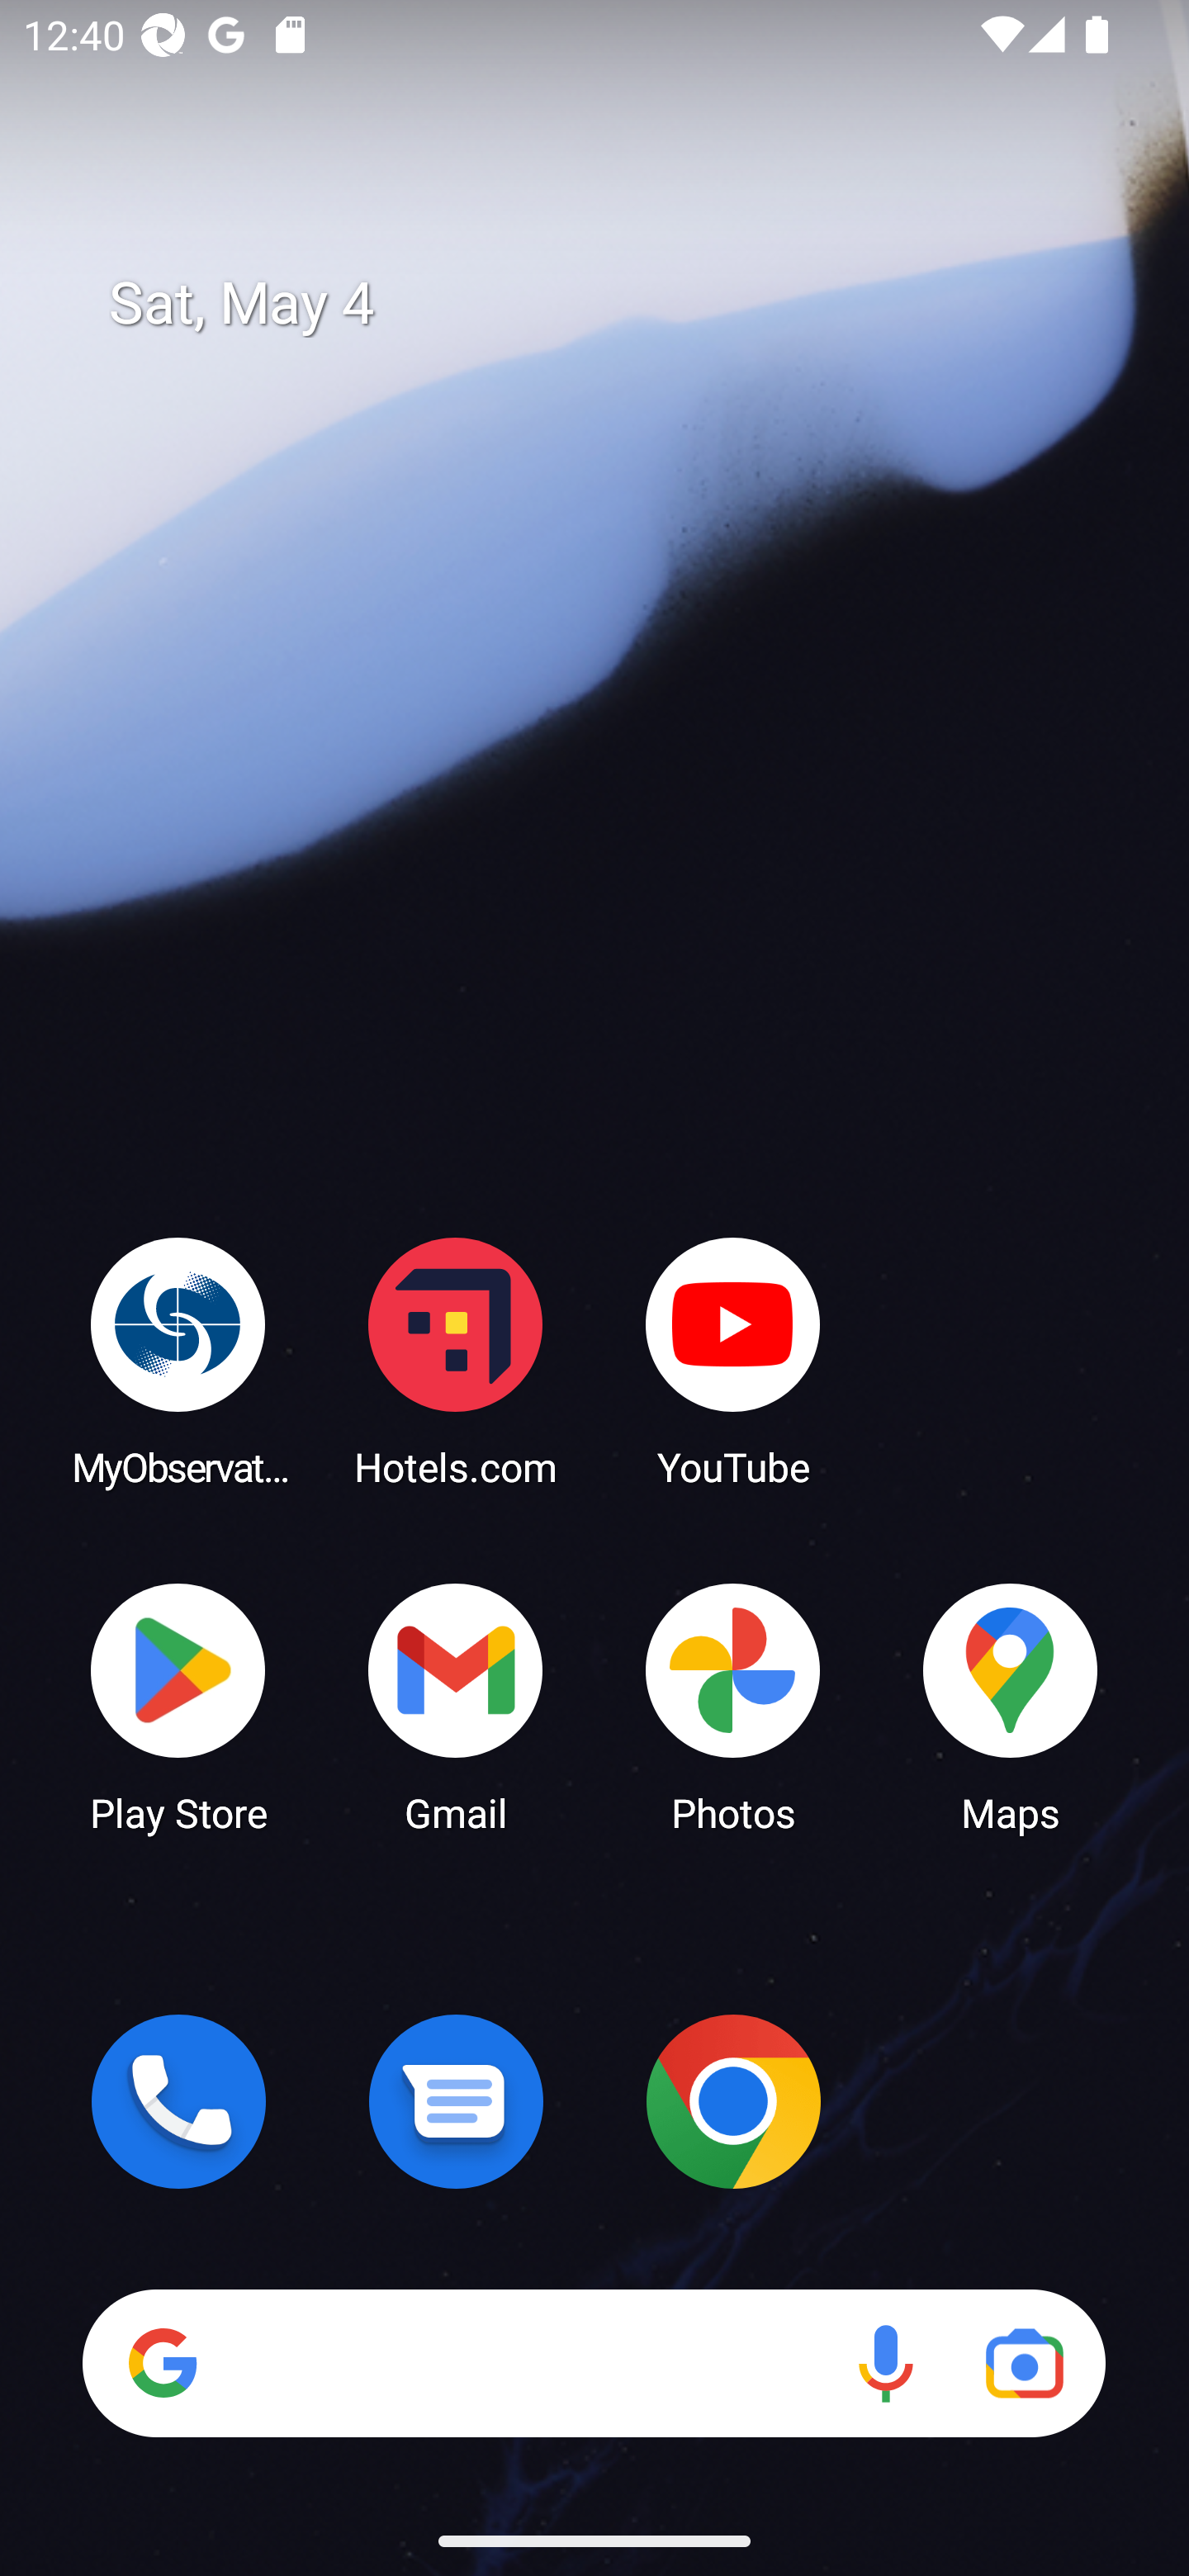 The width and height of the screenshot is (1189, 2576). Describe the element at coordinates (733, 1706) in the screenshot. I see `Photos` at that location.